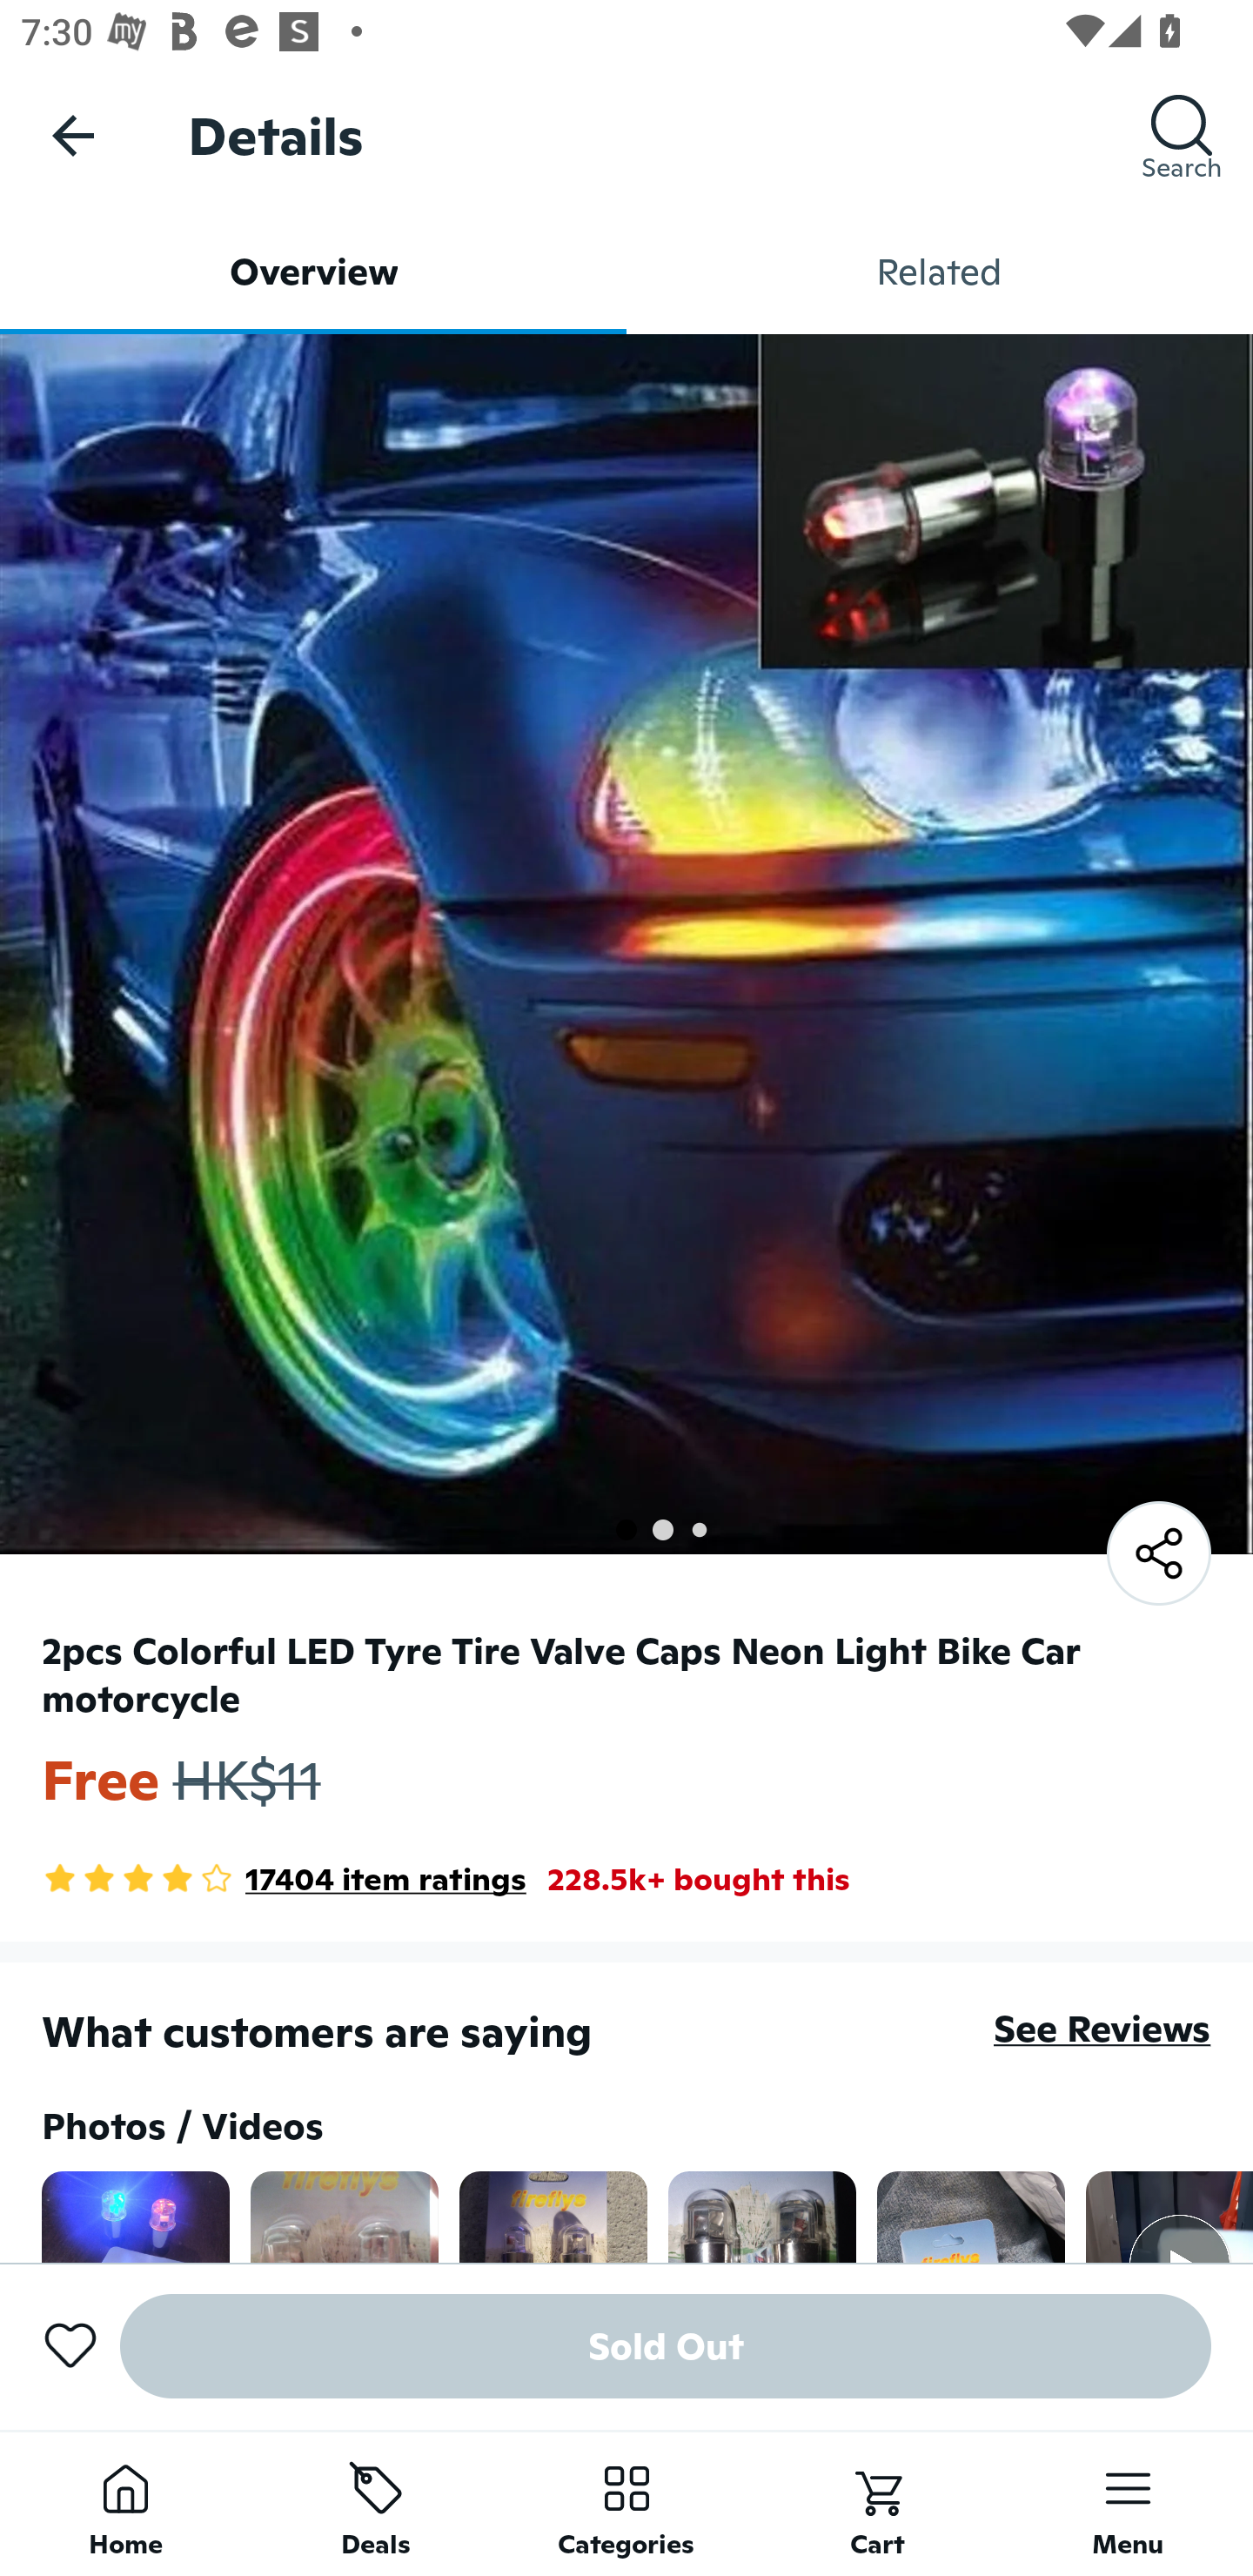 The width and height of the screenshot is (1253, 2576). Describe the element at coordinates (1182, 135) in the screenshot. I see `Search` at that location.